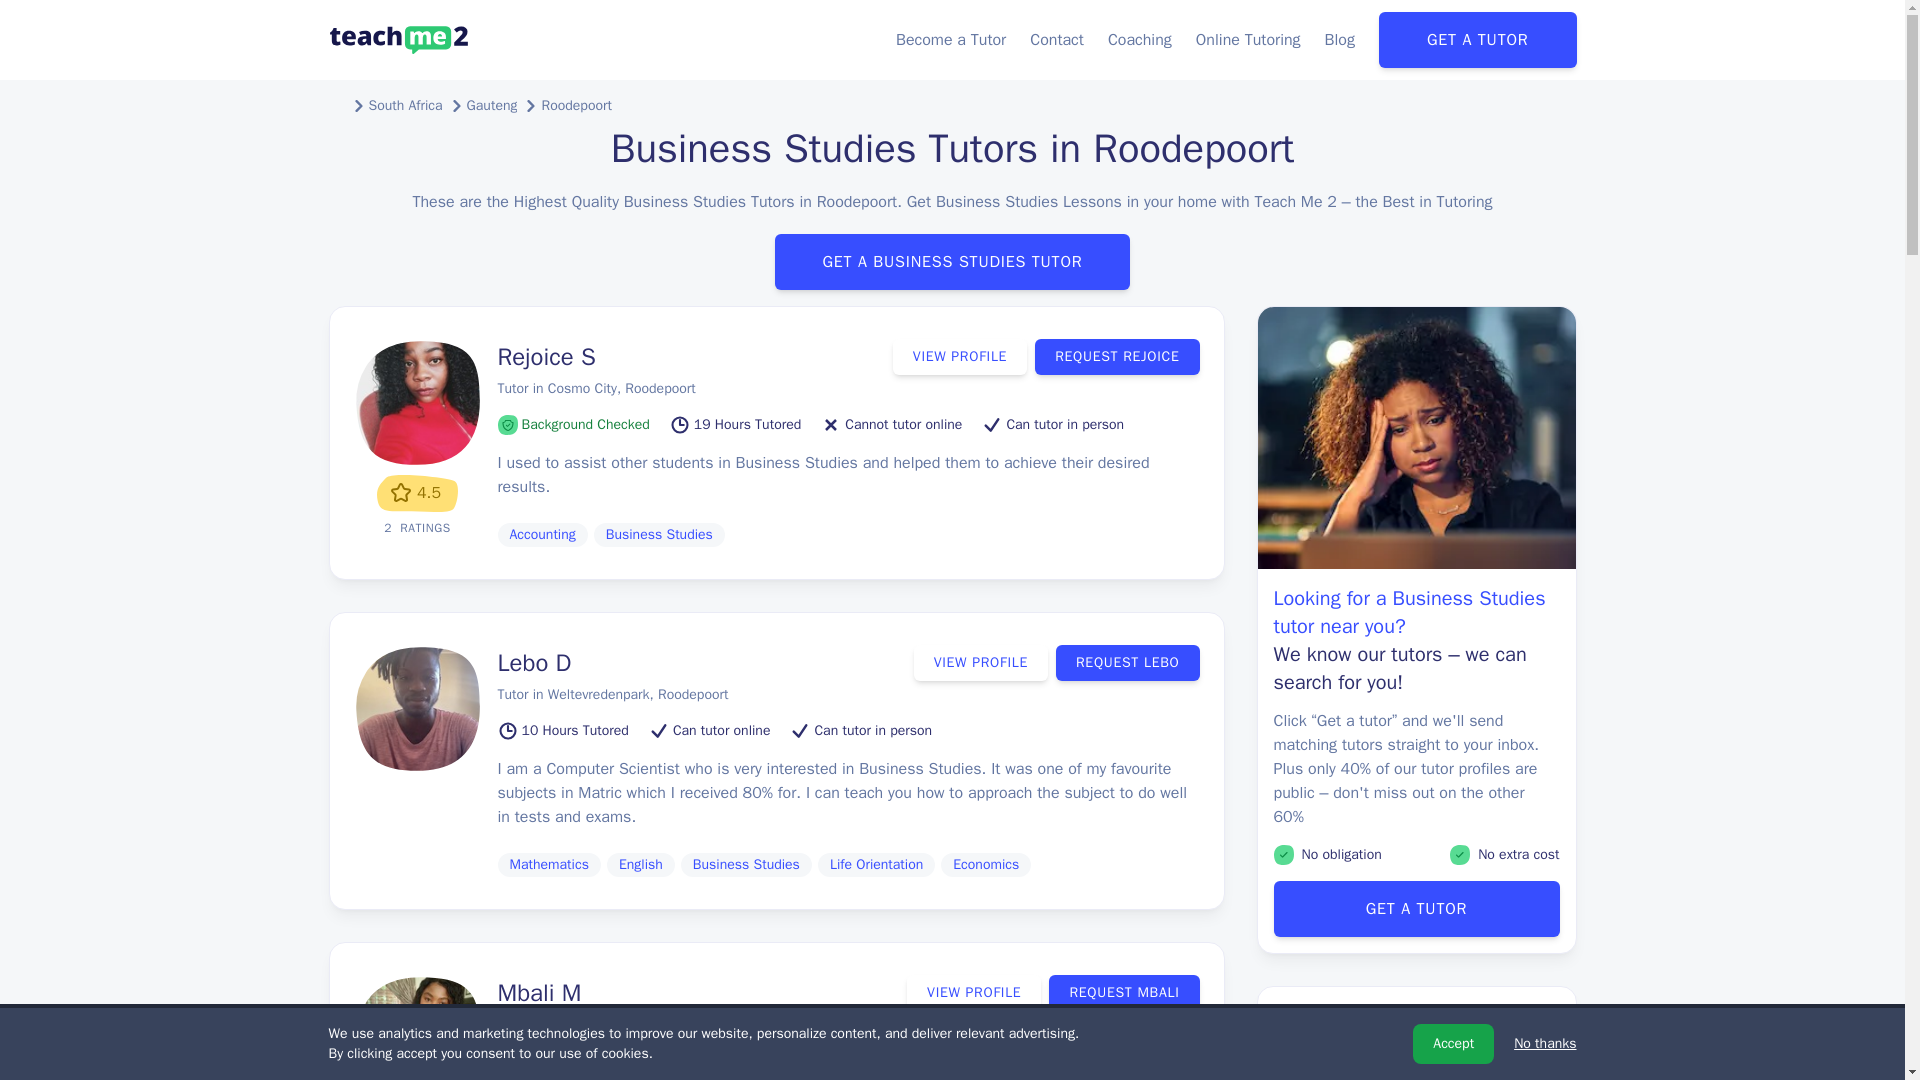 The width and height of the screenshot is (1920, 1080). What do you see at coordinates (1056, 40) in the screenshot?
I see `Contact` at bounding box center [1056, 40].